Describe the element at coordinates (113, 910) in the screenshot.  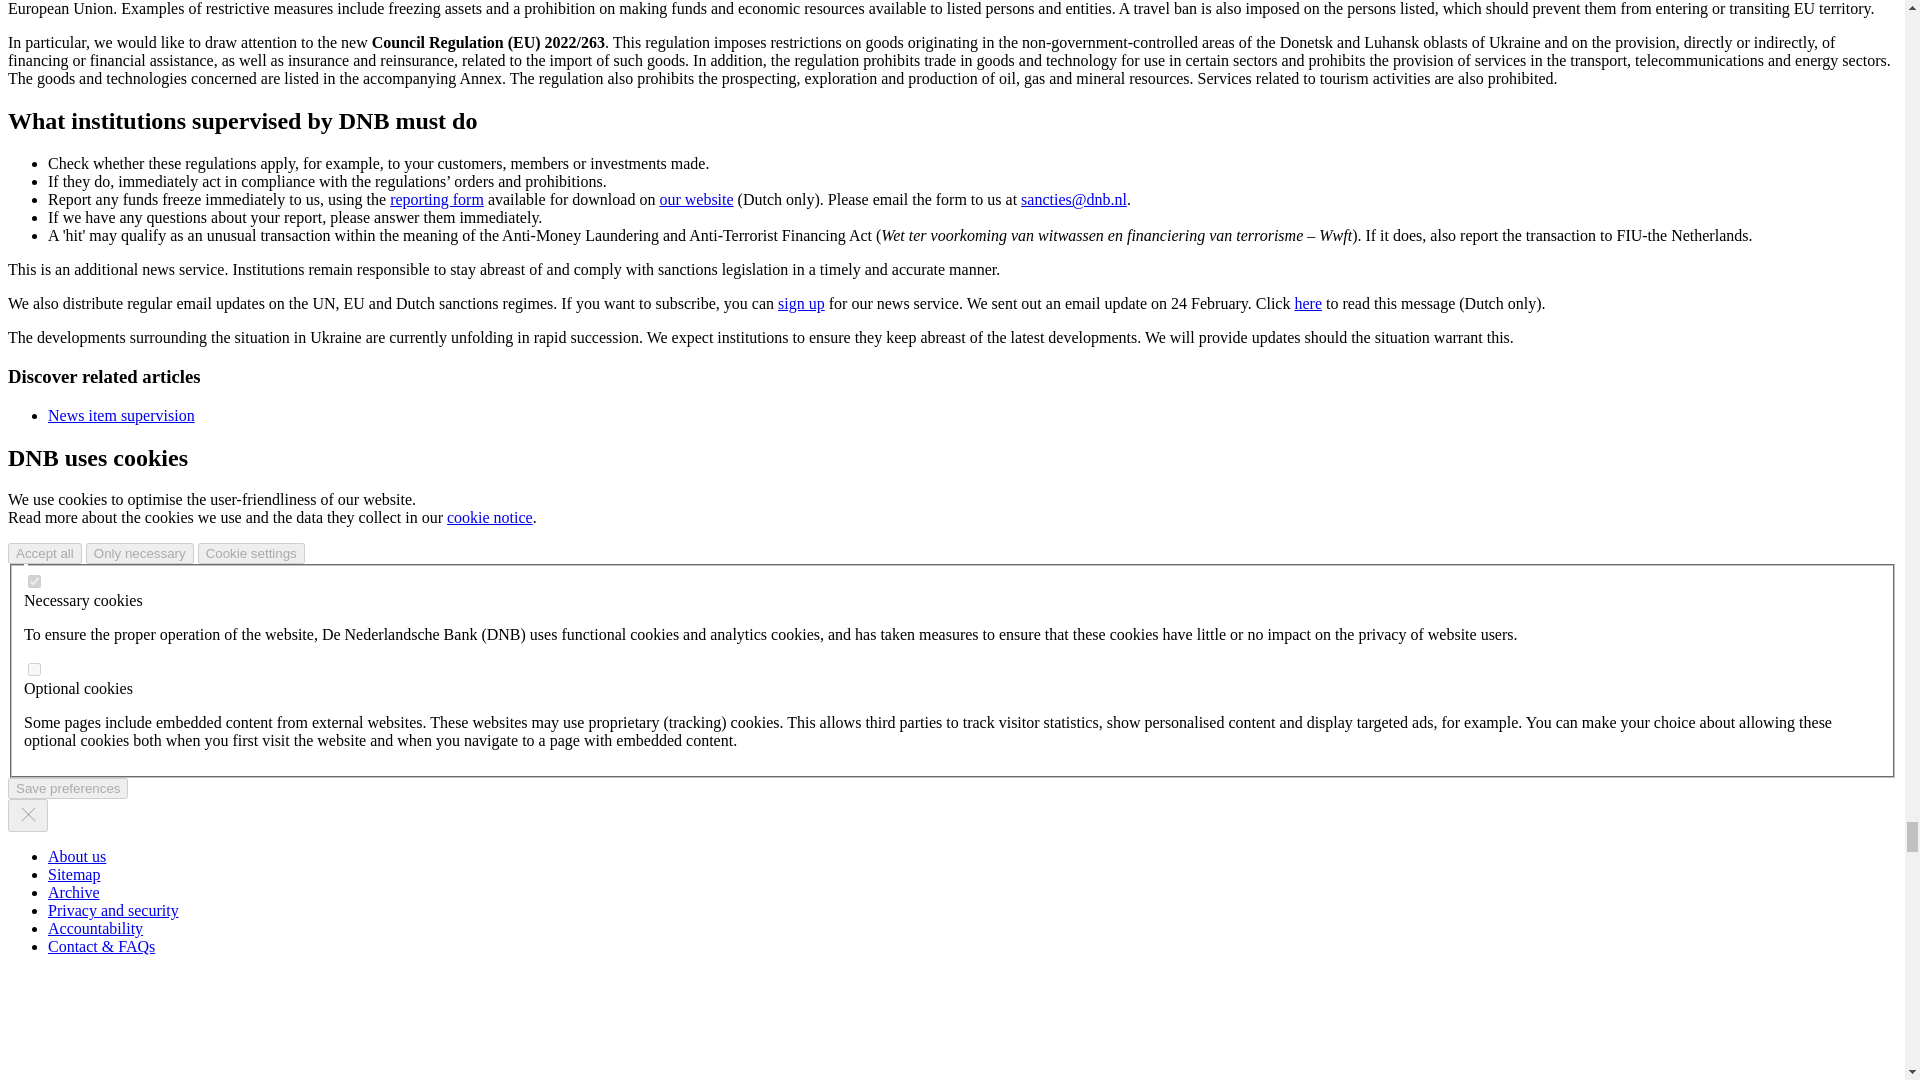
I see `Privacy and security` at that location.